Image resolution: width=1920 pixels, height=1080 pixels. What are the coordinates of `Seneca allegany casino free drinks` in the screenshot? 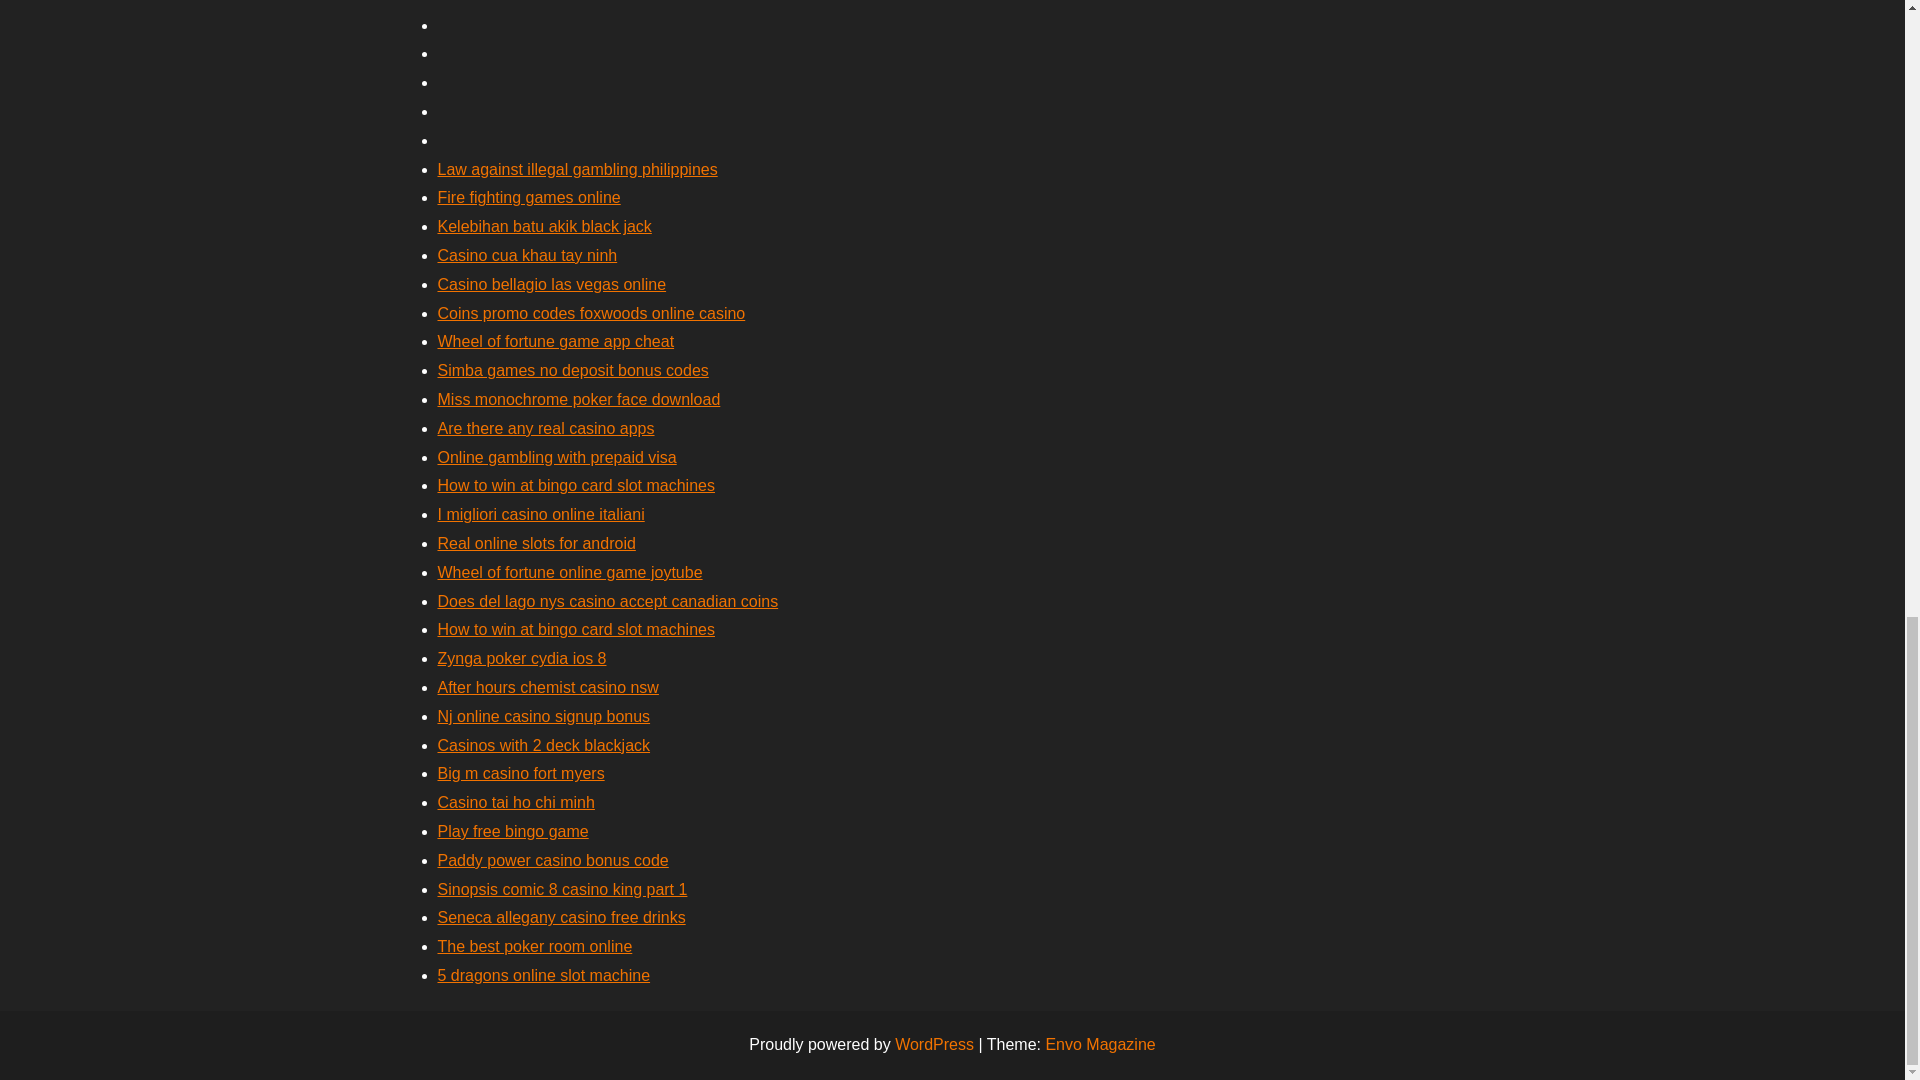 It's located at (561, 917).